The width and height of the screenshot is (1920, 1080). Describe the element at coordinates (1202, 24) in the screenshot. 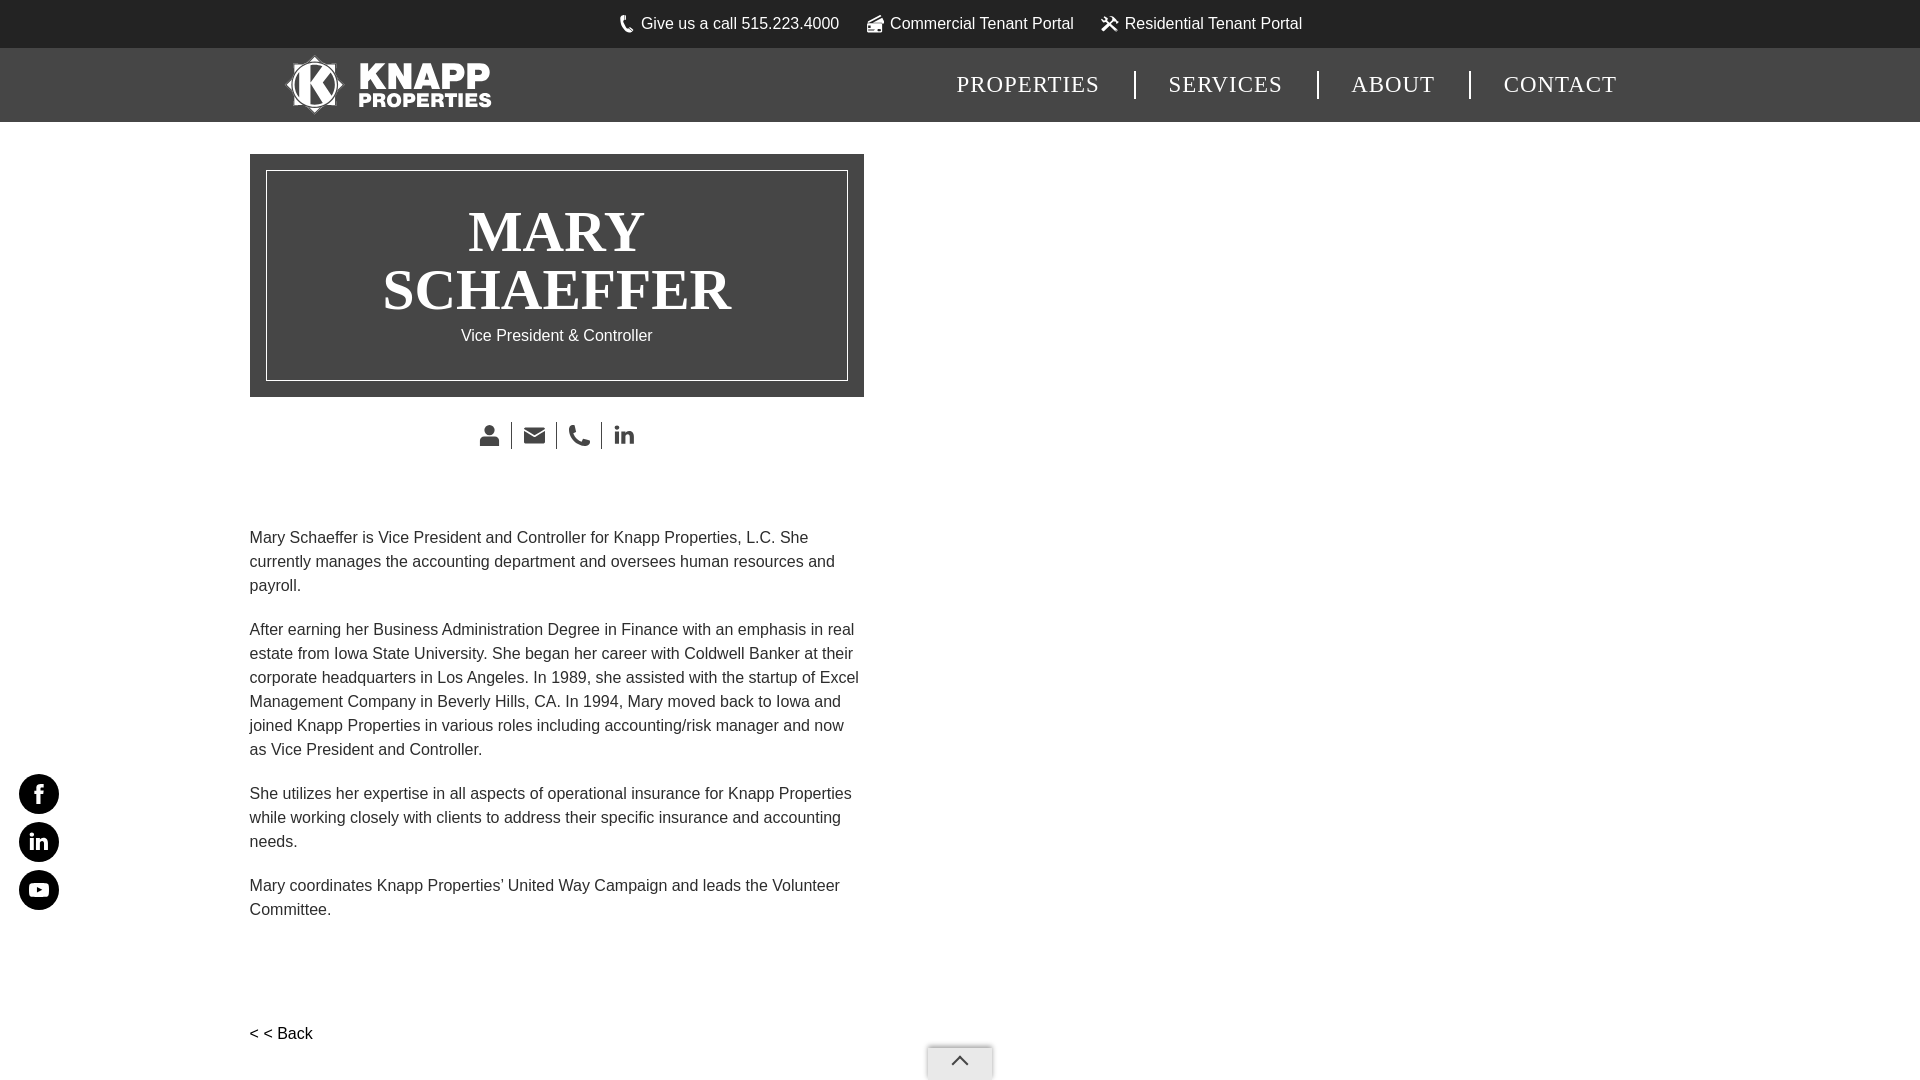

I see `Residential Tenant Portal` at that location.